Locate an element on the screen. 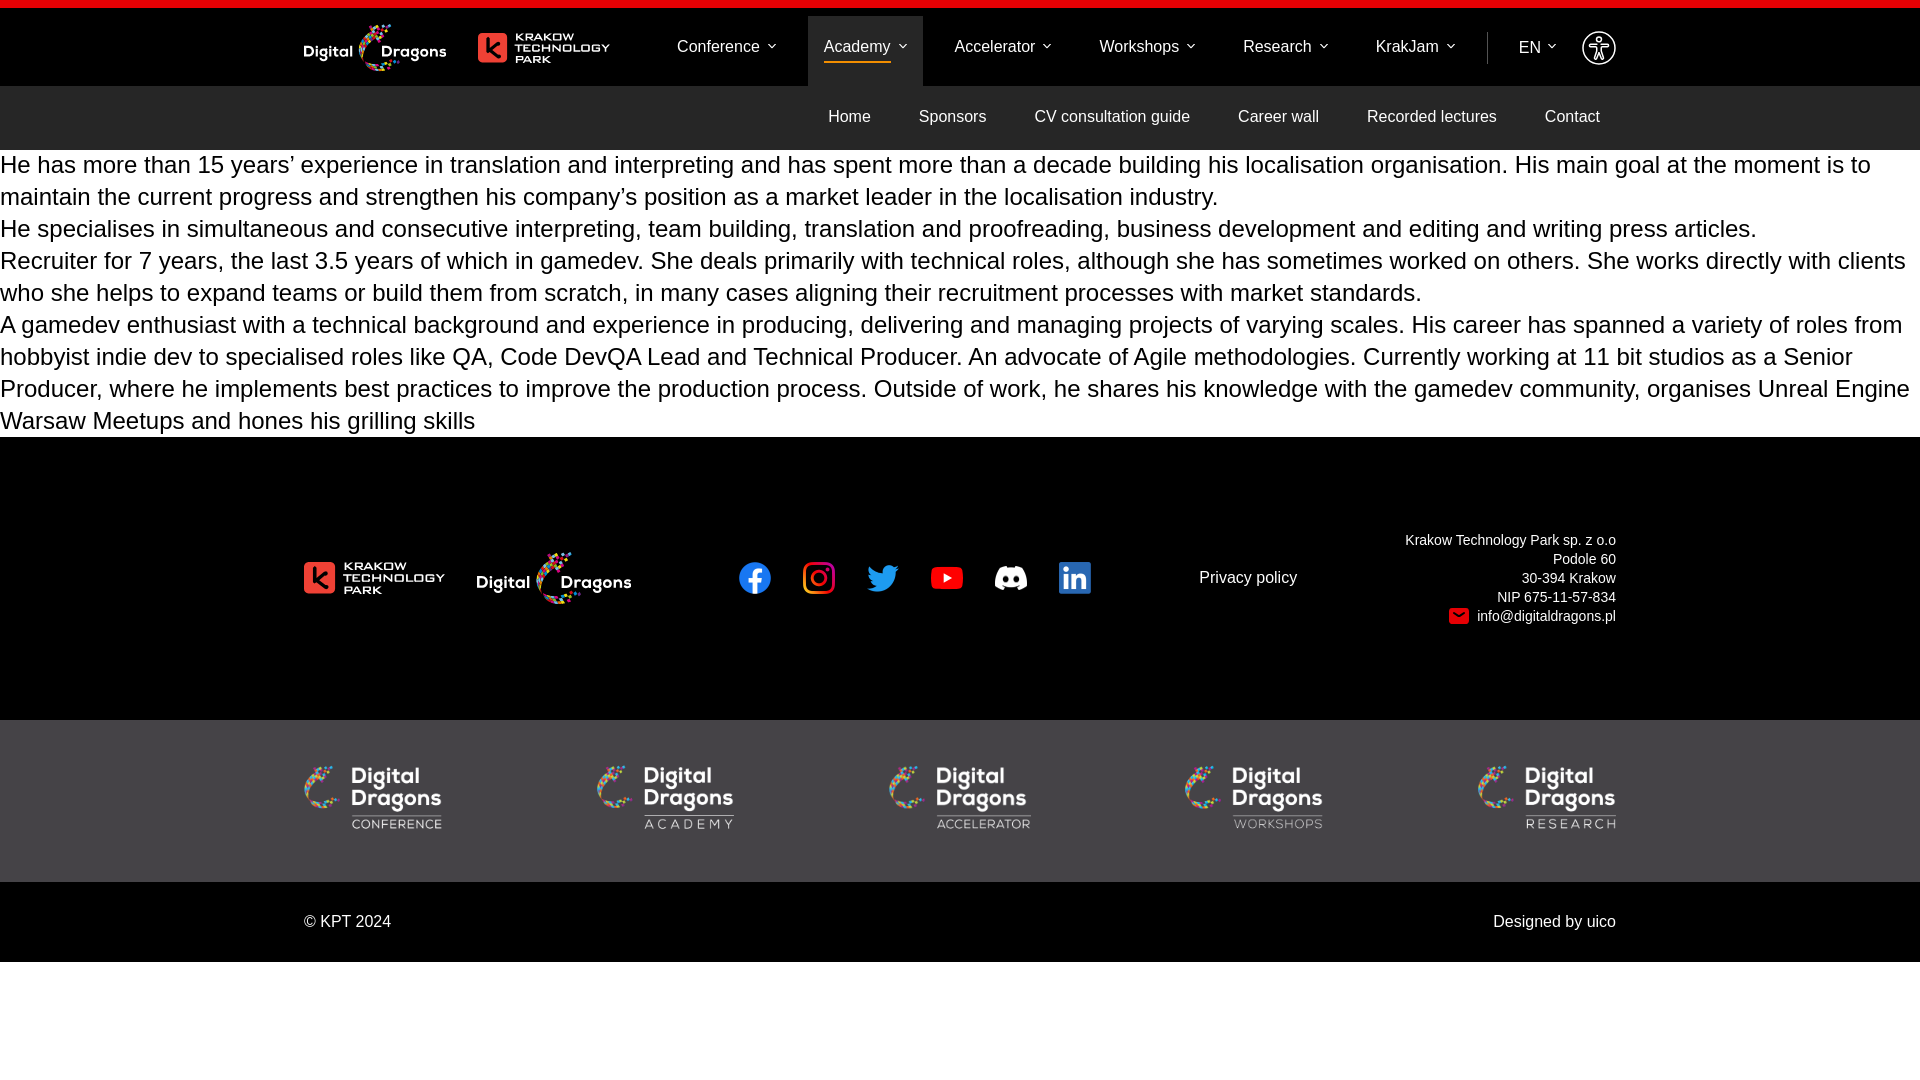 This screenshot has width=1920, height=1080. Accelerator is located at coordinates (1002, 47).